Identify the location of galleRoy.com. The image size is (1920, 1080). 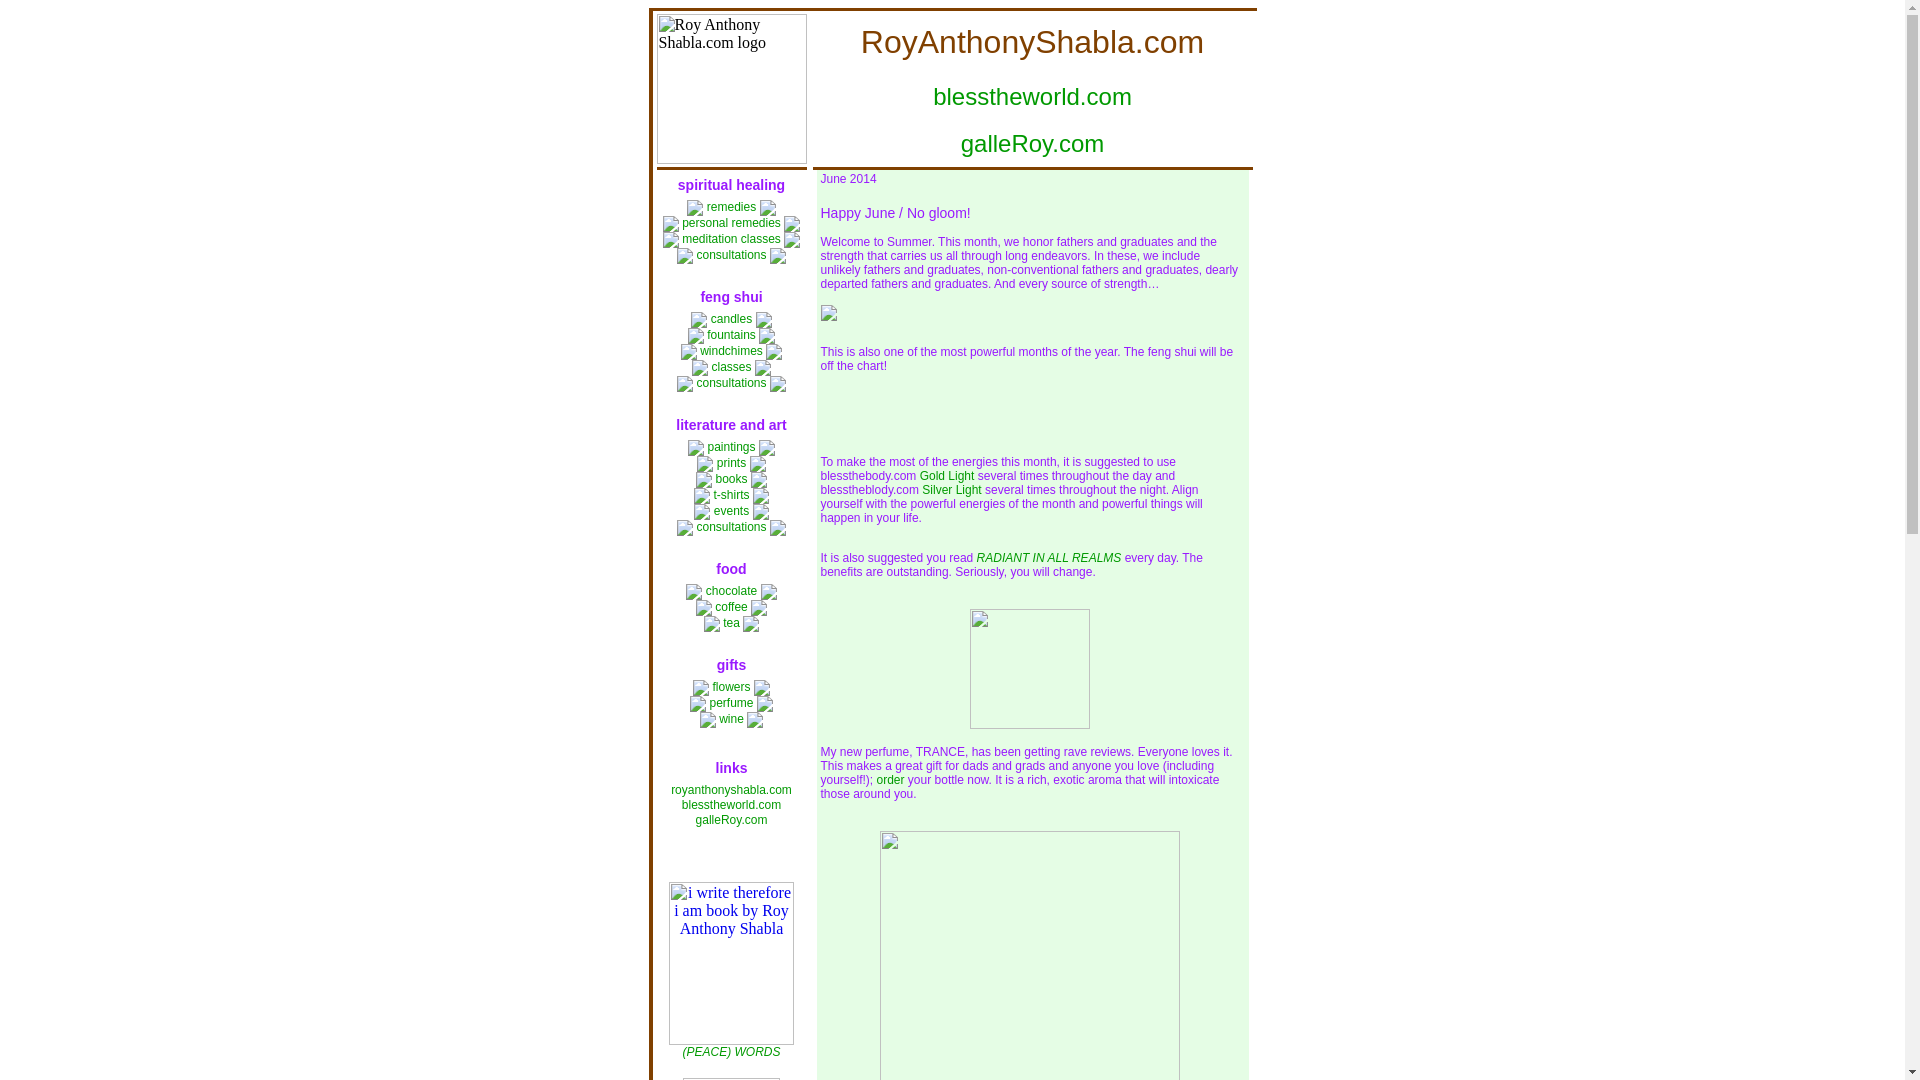
(1033, 142).